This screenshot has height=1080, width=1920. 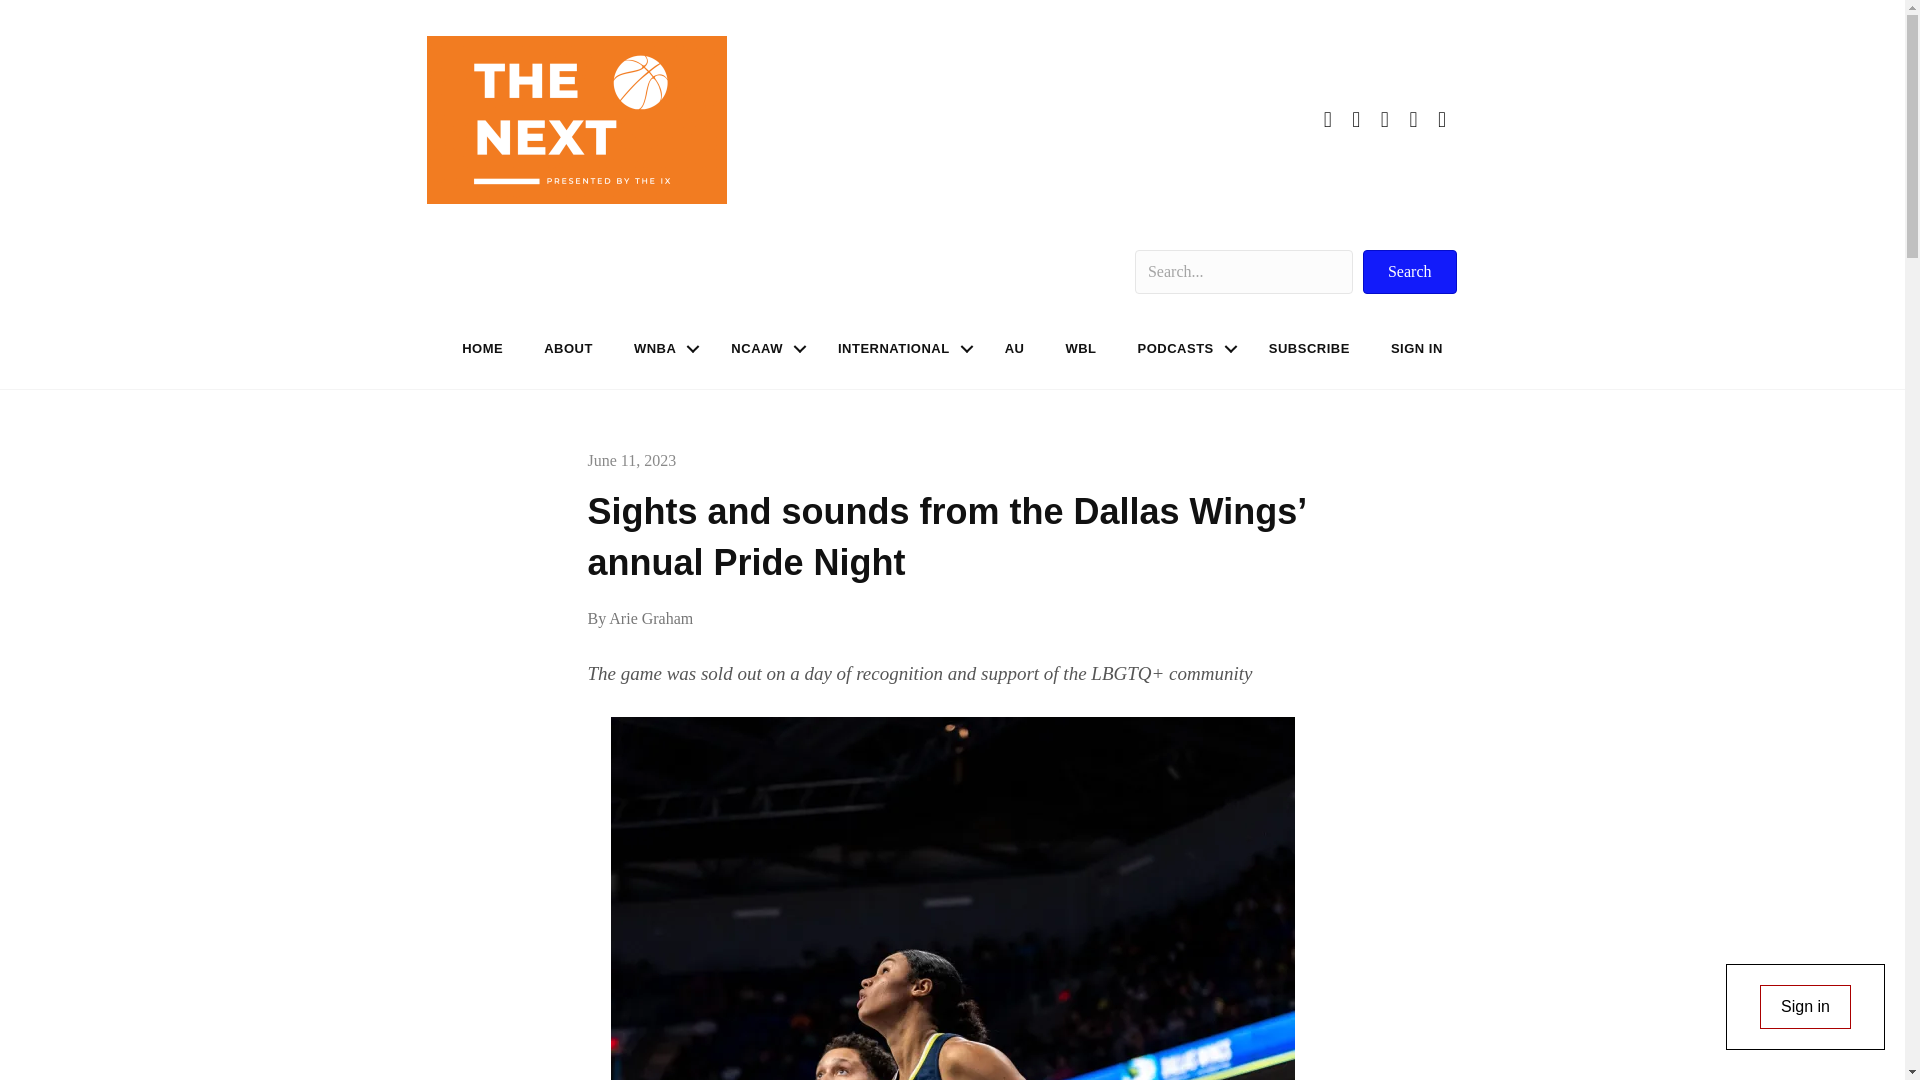 I want to click on Screen Shot 2023-11-14 at 9.55.24 PM, so click(x=576, y=120).